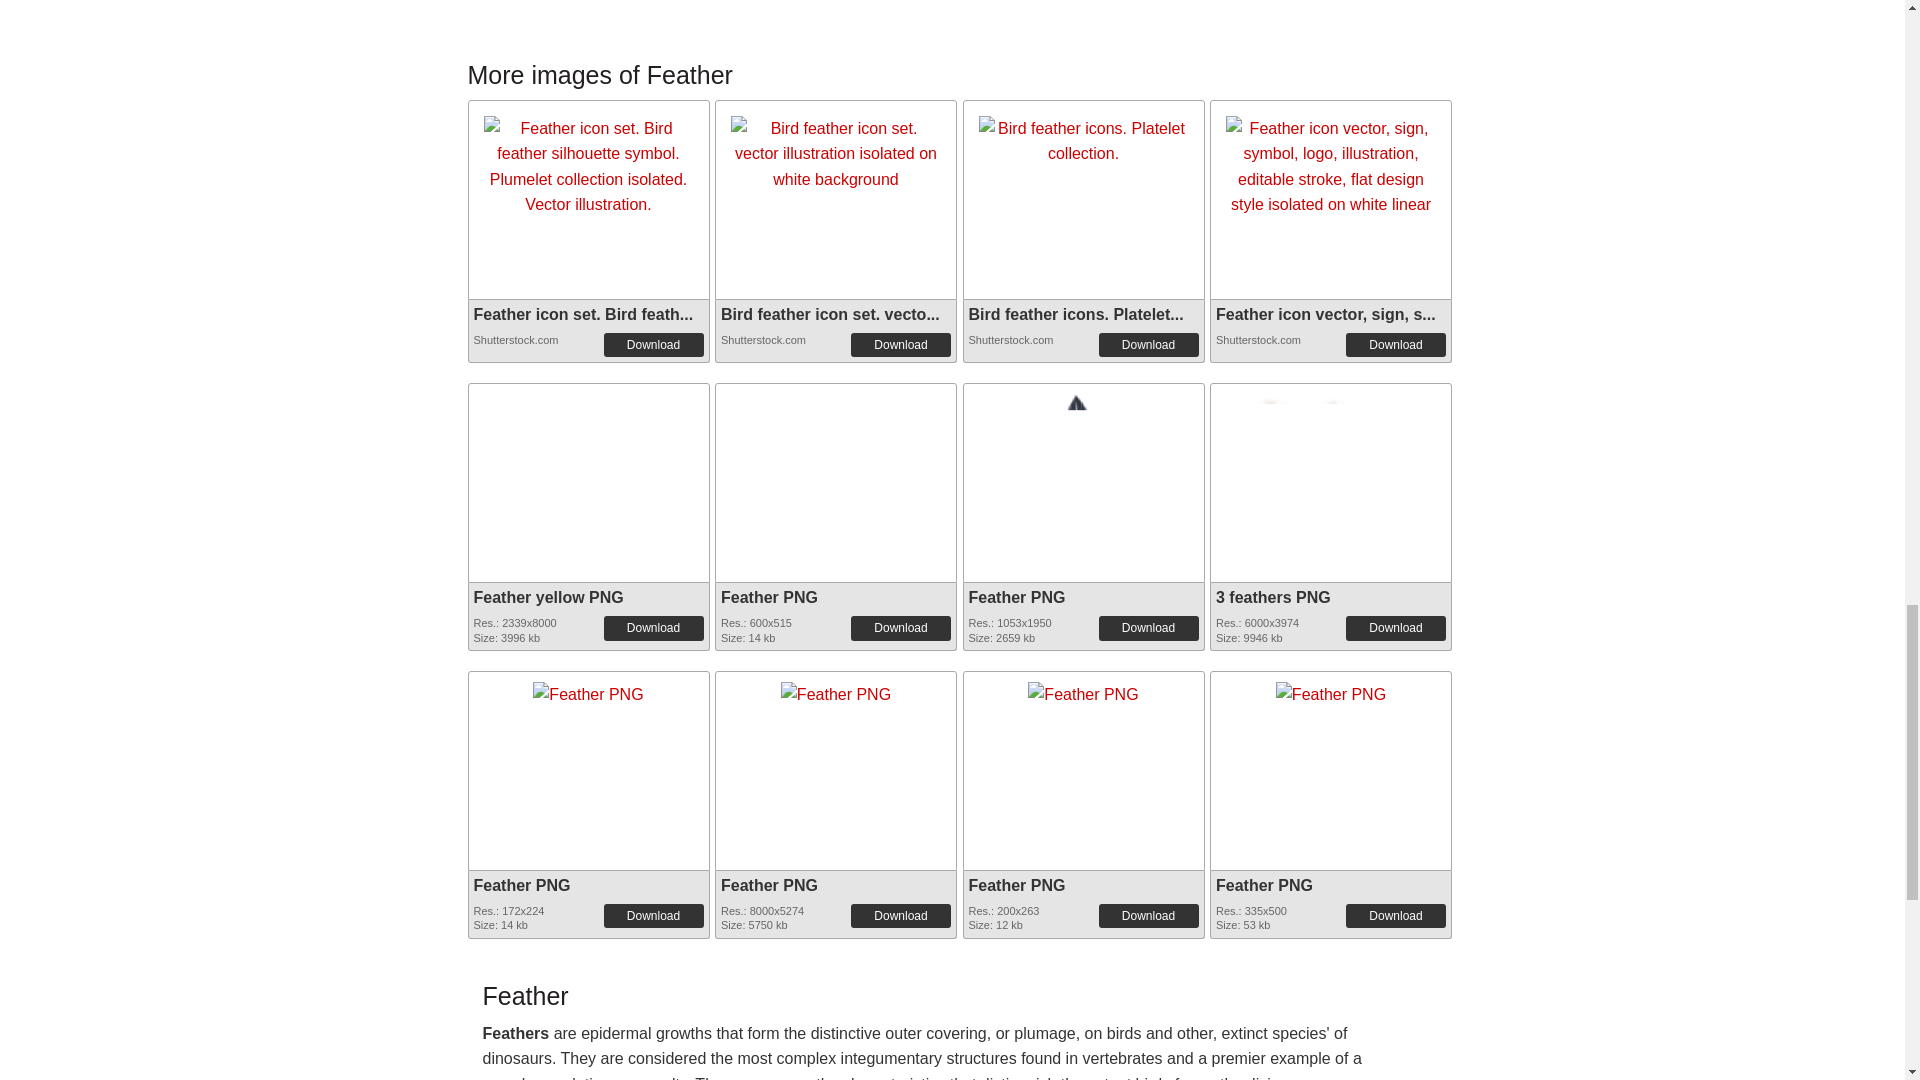 This screenshot has width=1920, height=1080. What do you see at coordinates (836, 473) in the screenshot?
I see `Feather PNG` at bounding box center [836, 473].